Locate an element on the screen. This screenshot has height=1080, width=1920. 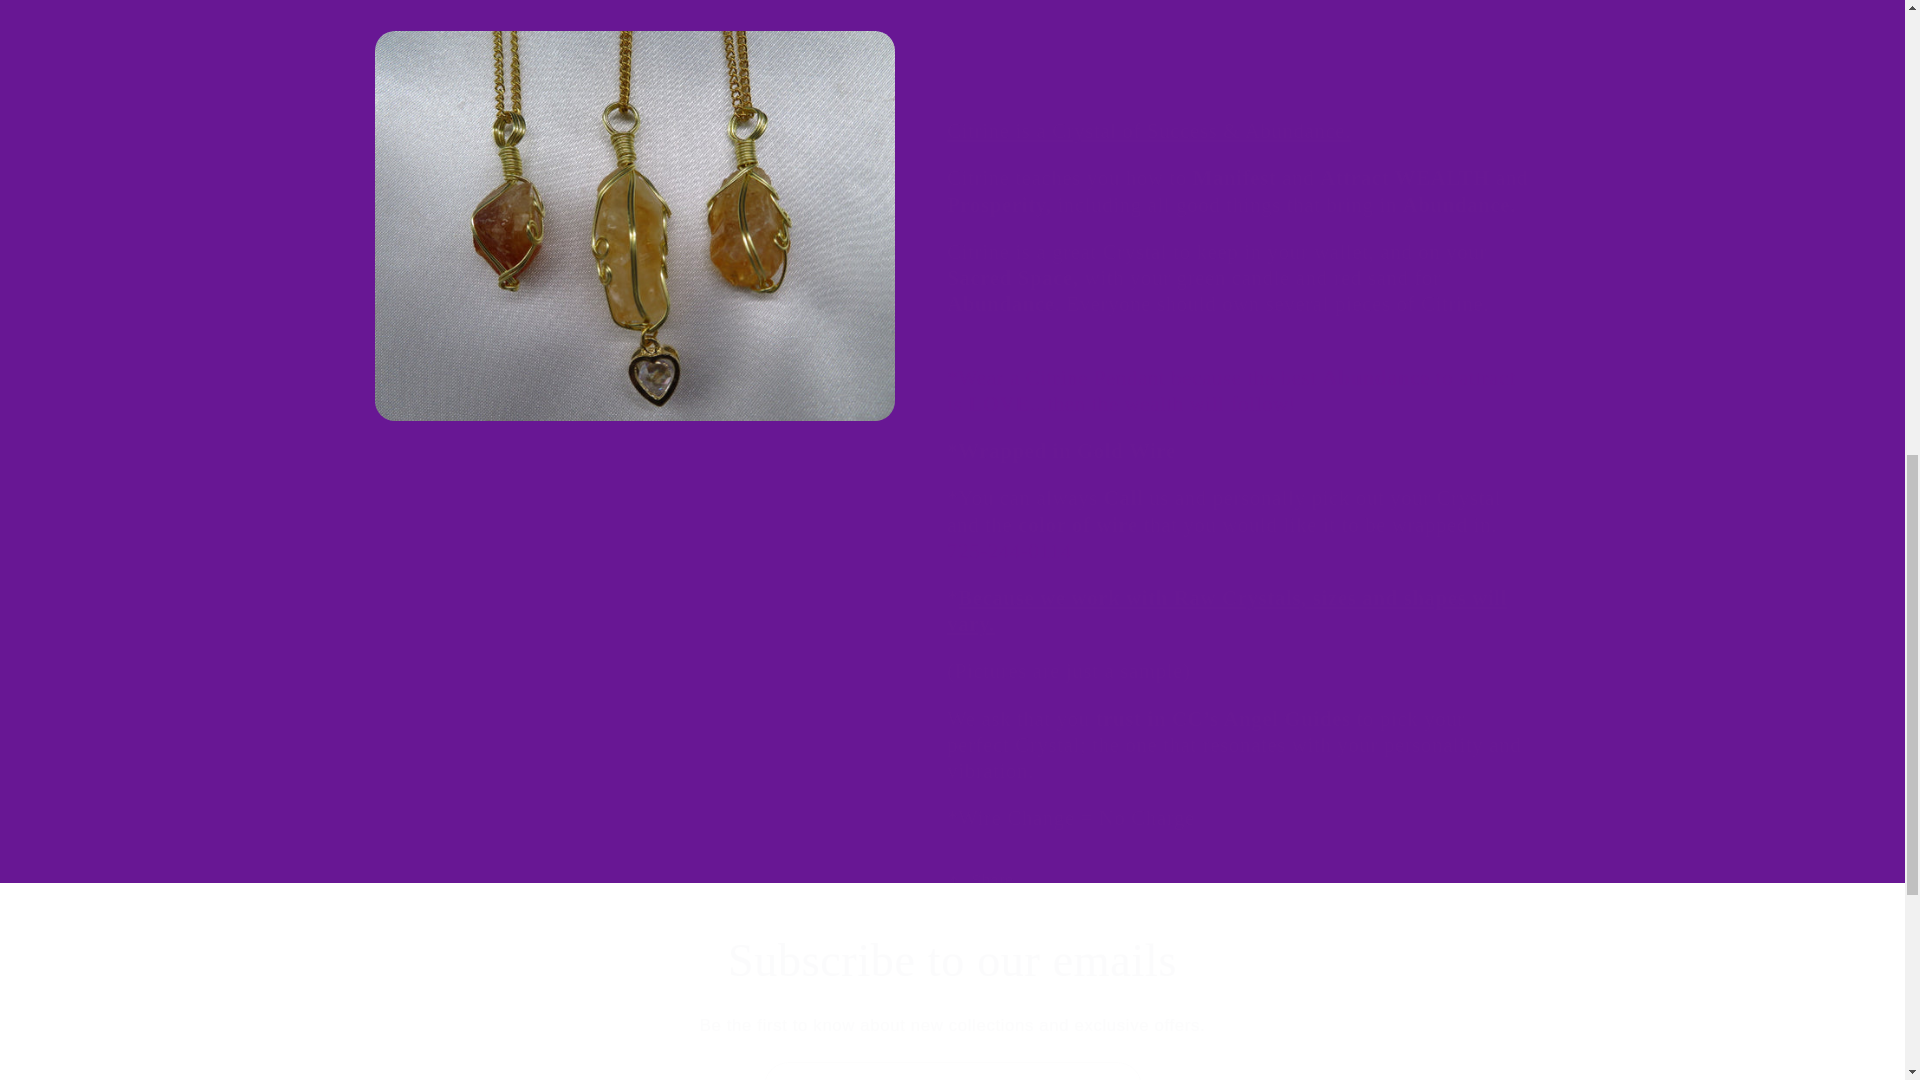
Subscribe to our emails is located at coordinates (952, 962).